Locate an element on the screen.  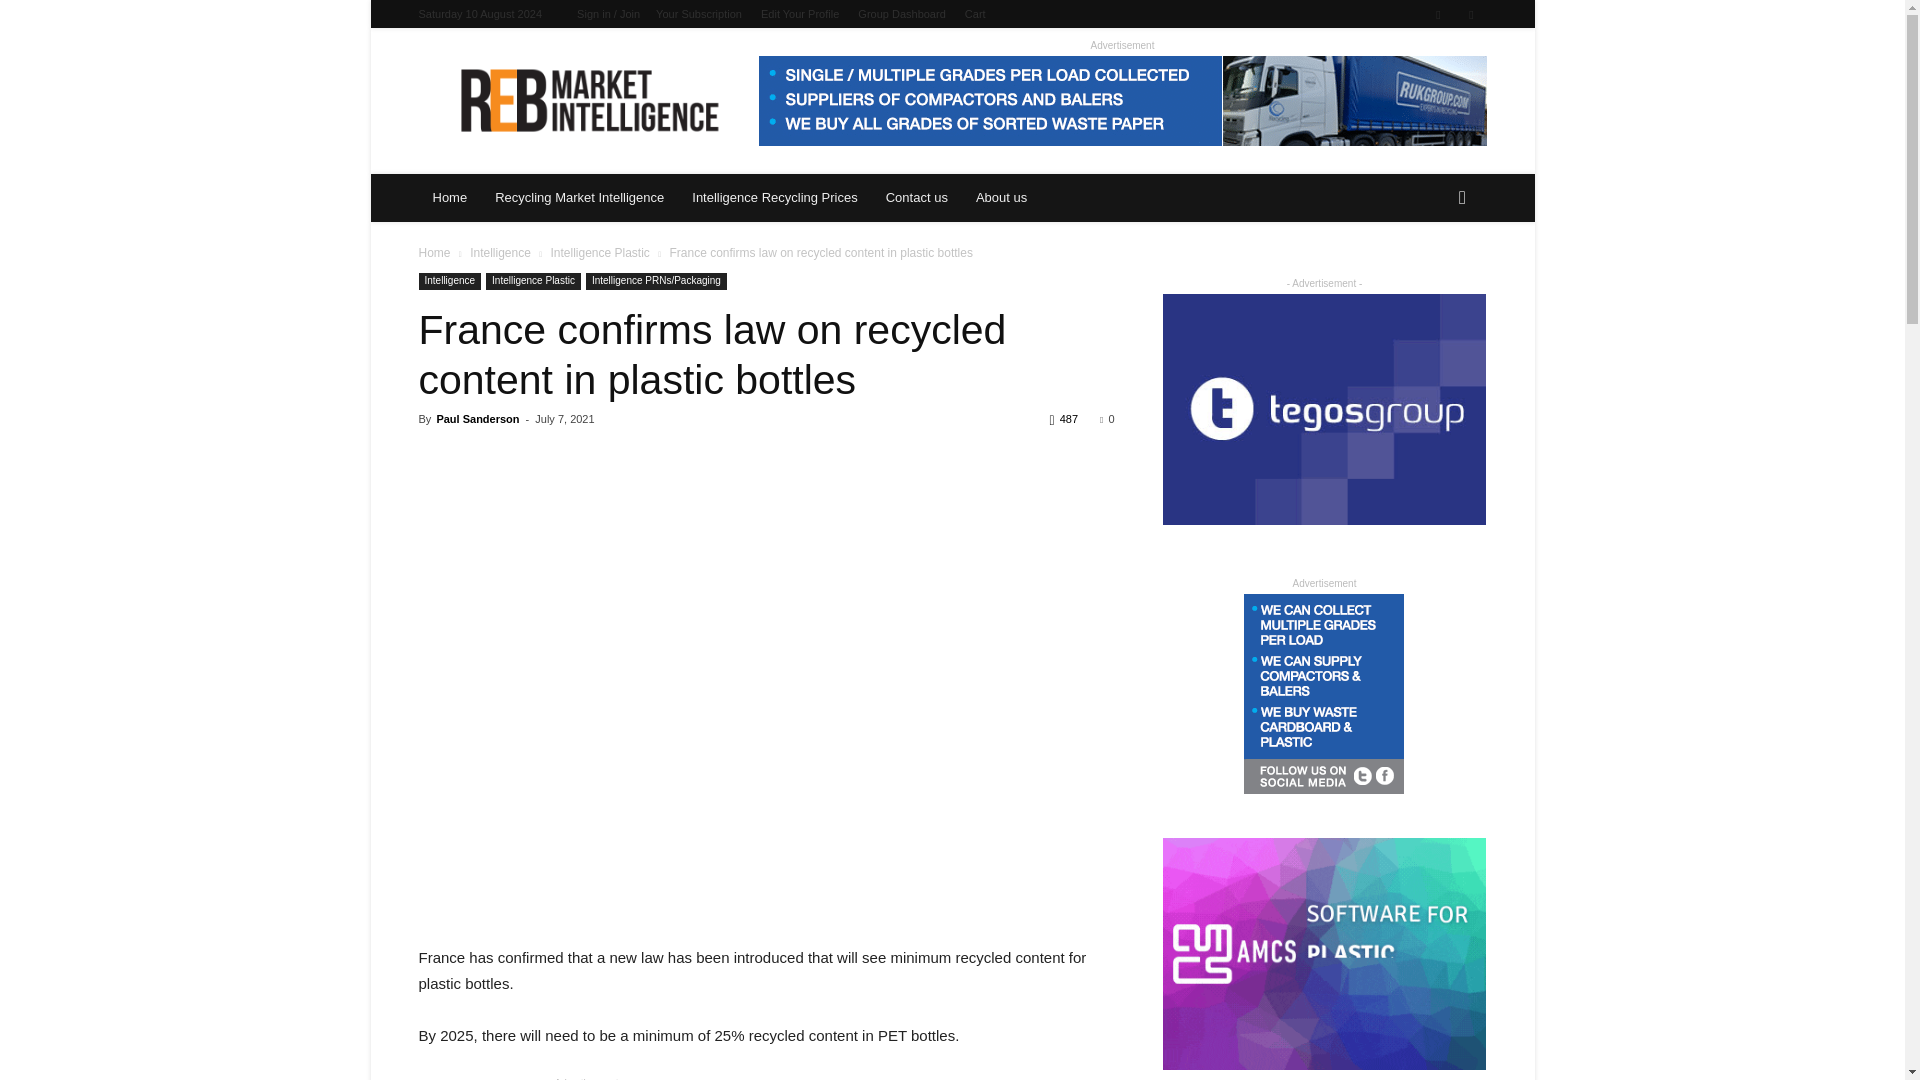
Cart is located at coordinates (976, 14).